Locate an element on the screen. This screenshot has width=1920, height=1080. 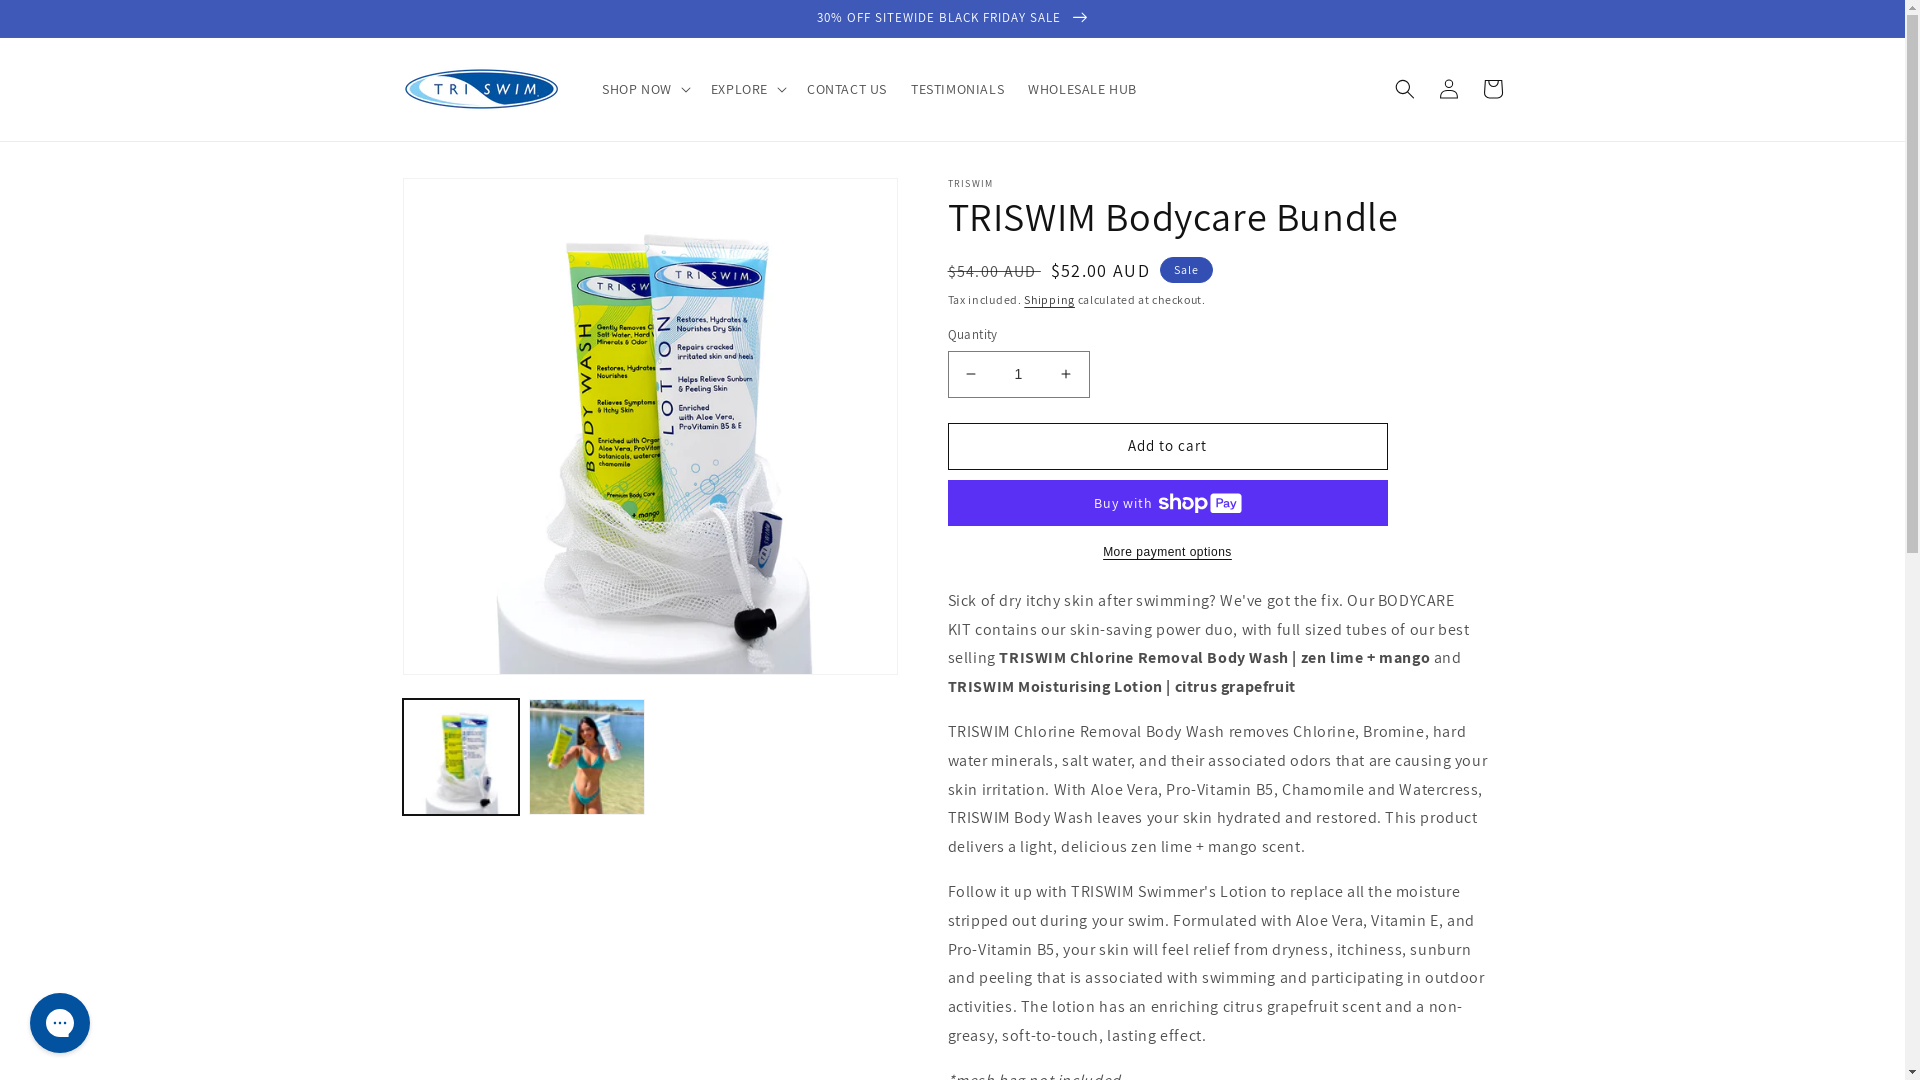
Increase quantity for TRISWIM Bodycare Bundle is located at coordinates (1066, 374).